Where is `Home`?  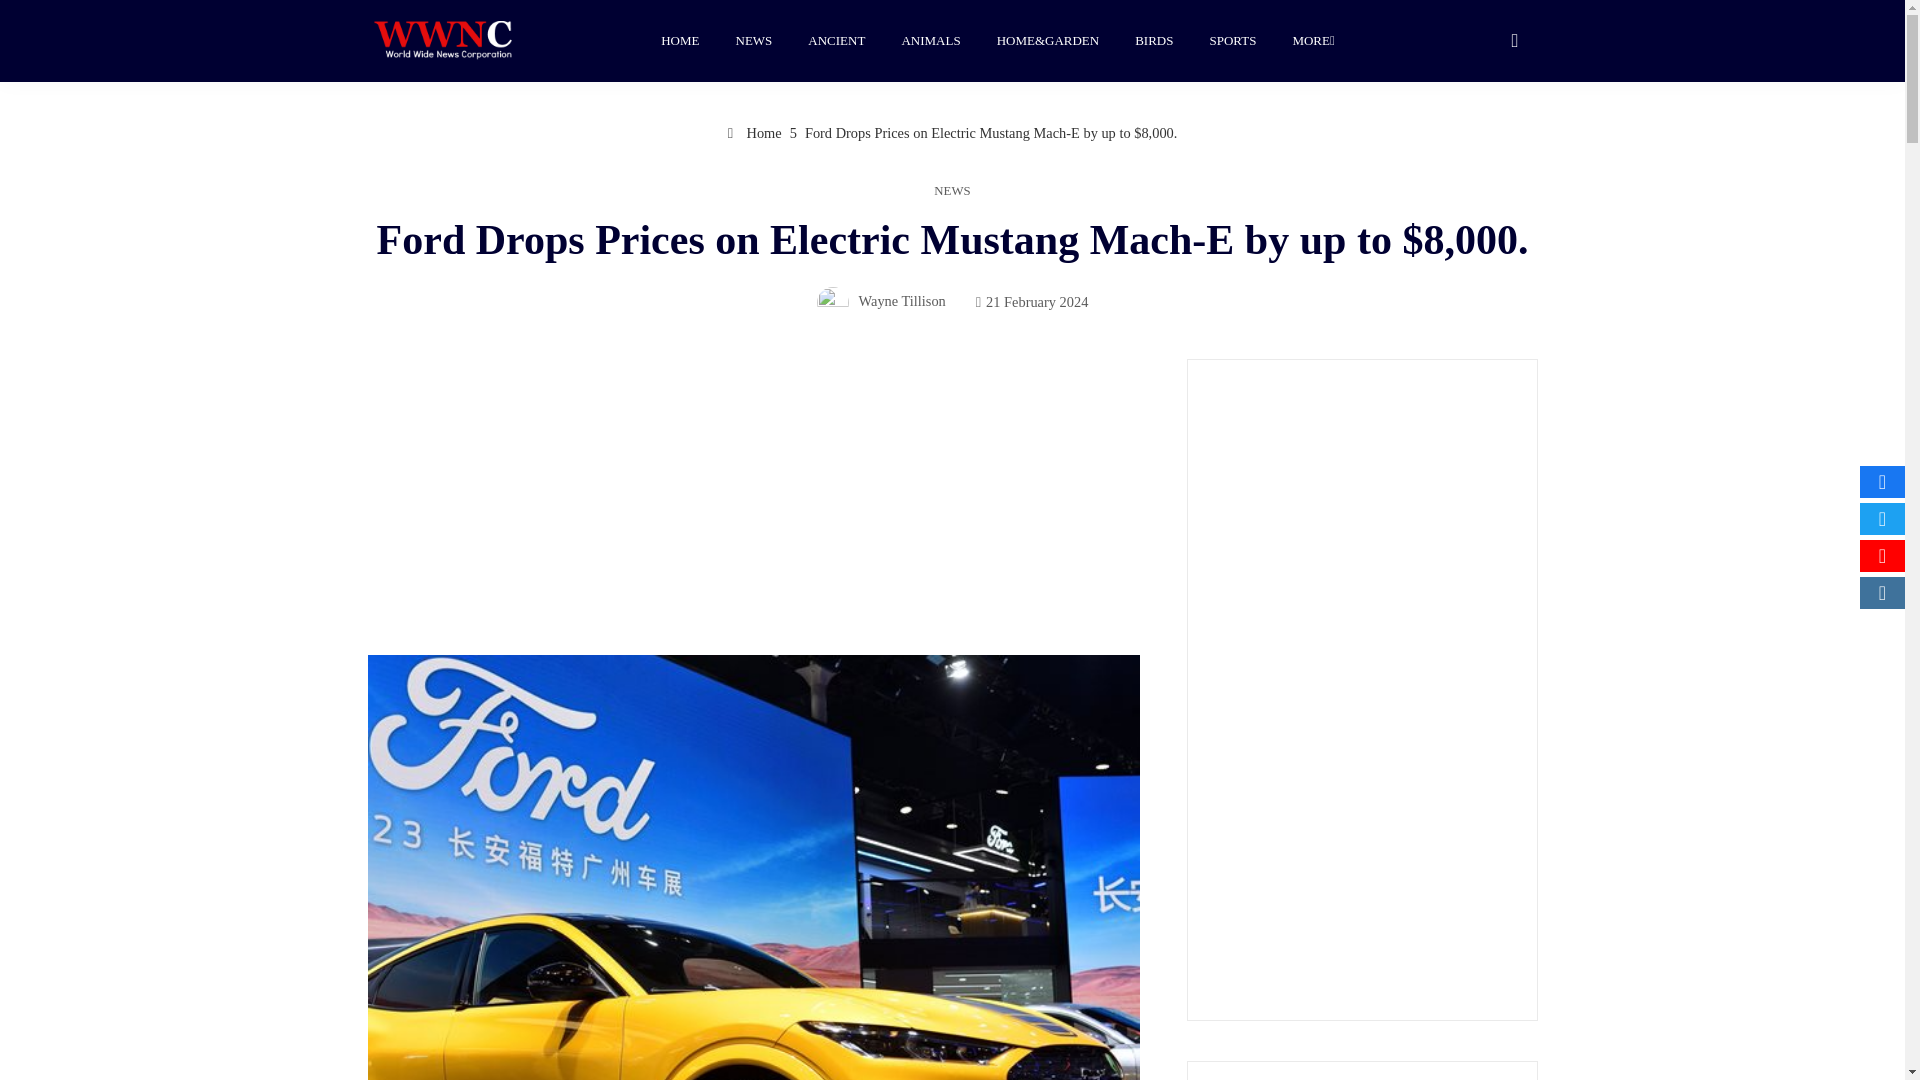 Home is located at coordinates (754, 133).